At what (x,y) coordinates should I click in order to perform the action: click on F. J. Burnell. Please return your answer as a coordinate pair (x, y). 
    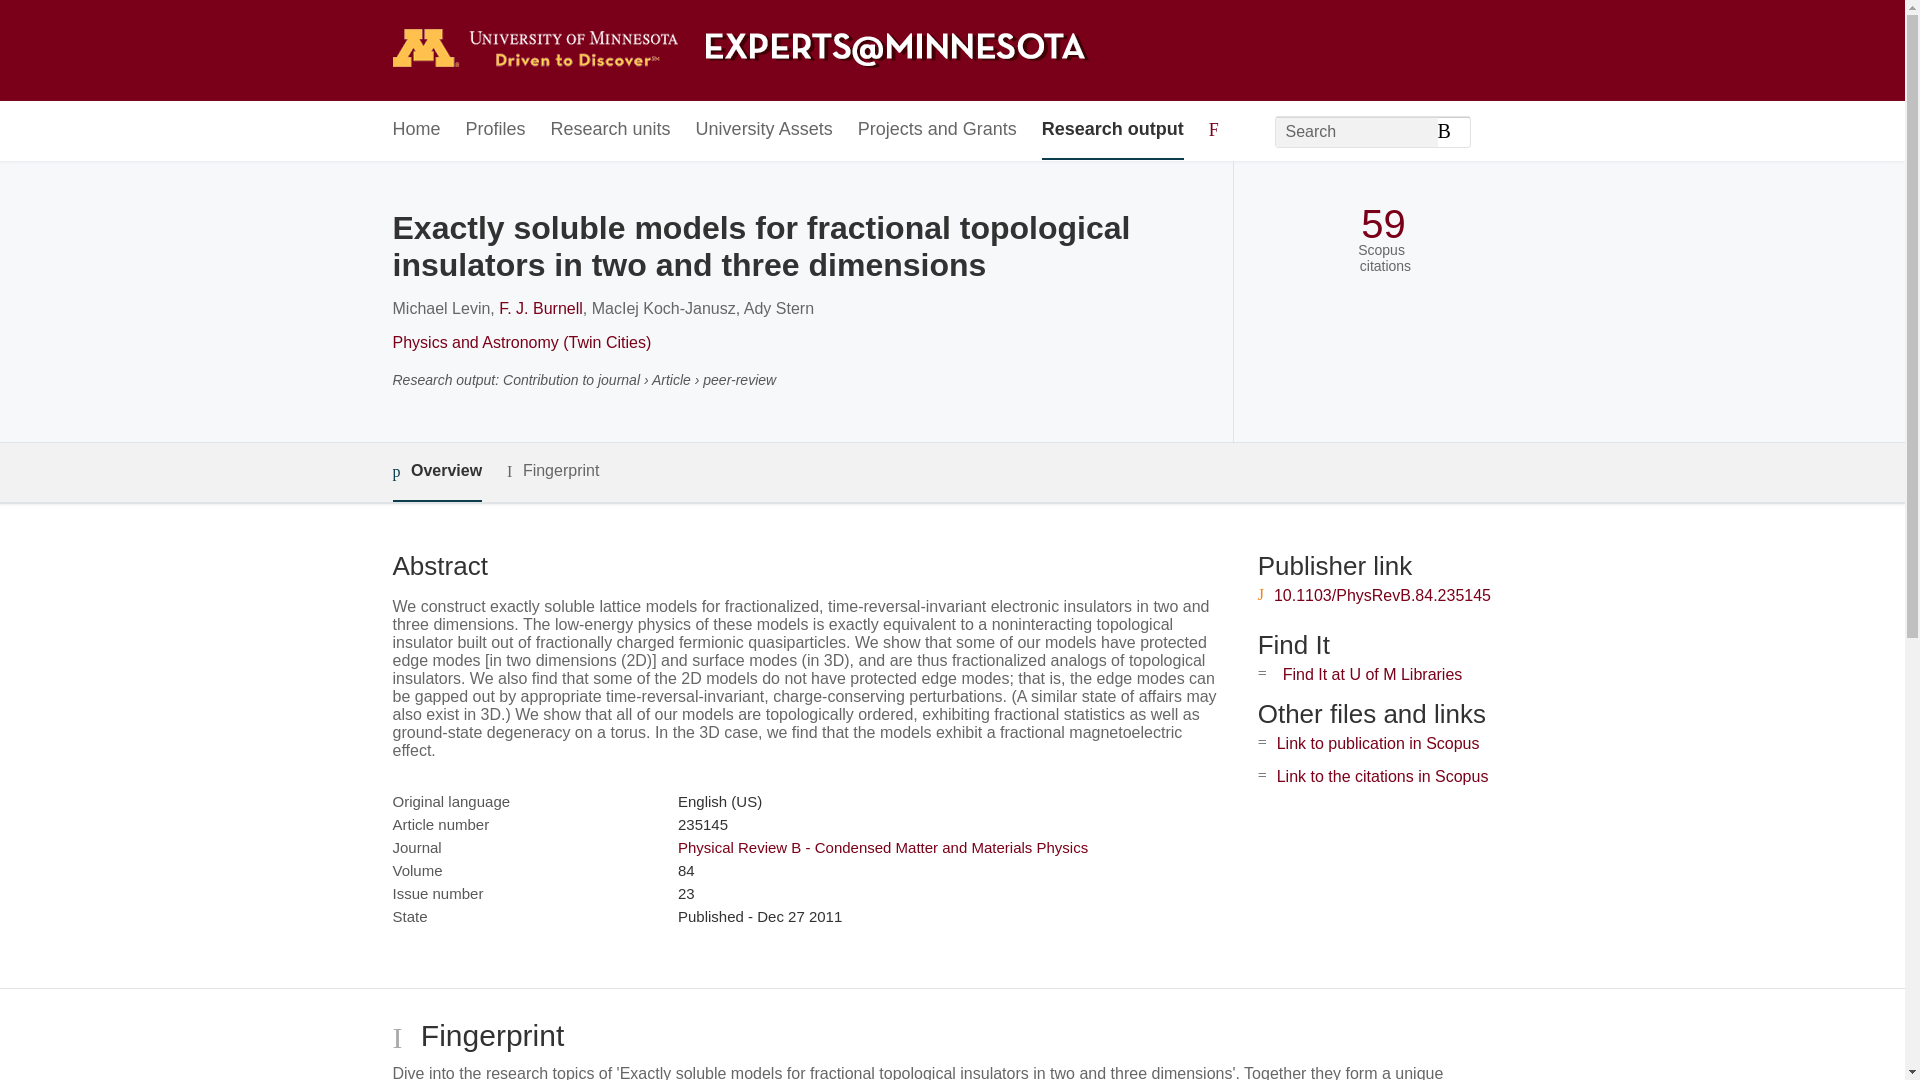
    Looking at the image, I should click on (541, 308).